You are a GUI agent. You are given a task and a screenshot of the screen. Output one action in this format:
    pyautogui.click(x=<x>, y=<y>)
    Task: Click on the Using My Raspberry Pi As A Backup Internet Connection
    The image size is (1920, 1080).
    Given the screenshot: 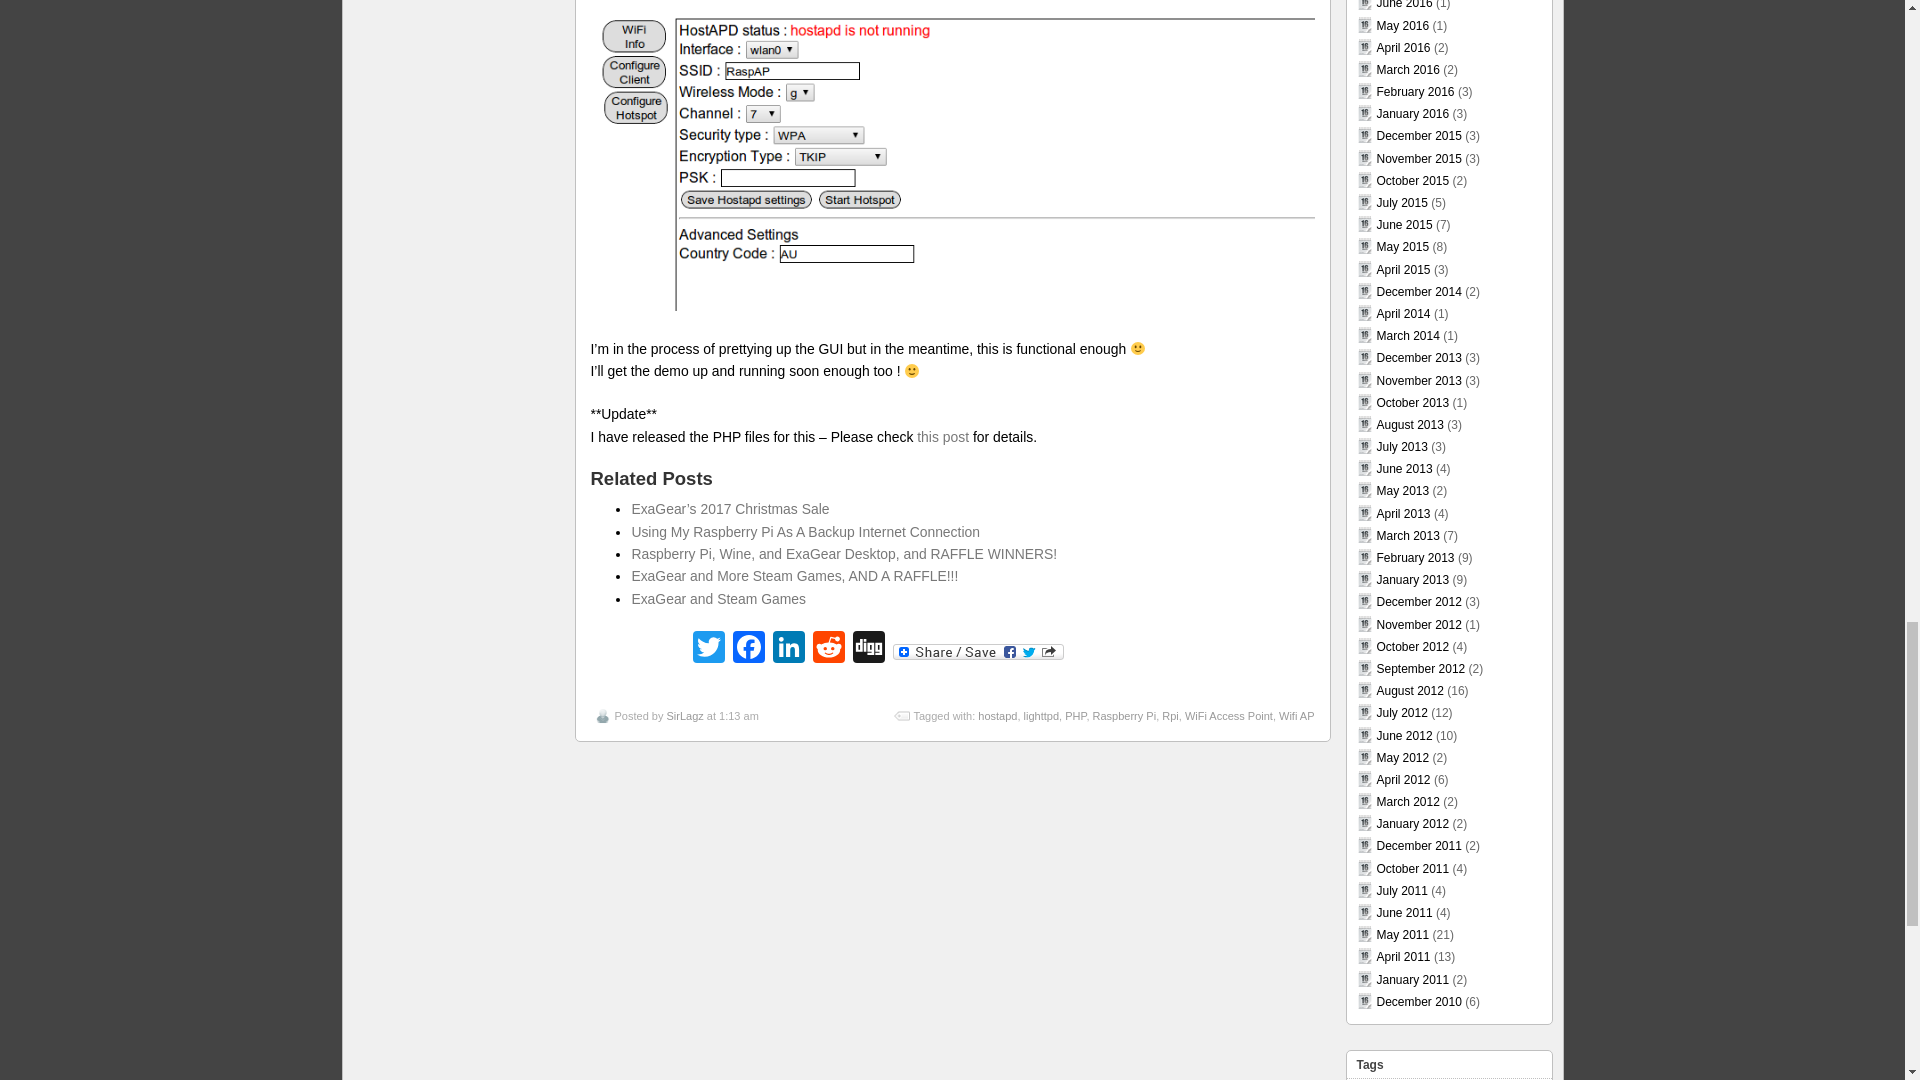 What is the action you would take?
    pyautogui.click(x=805, y=532)
    